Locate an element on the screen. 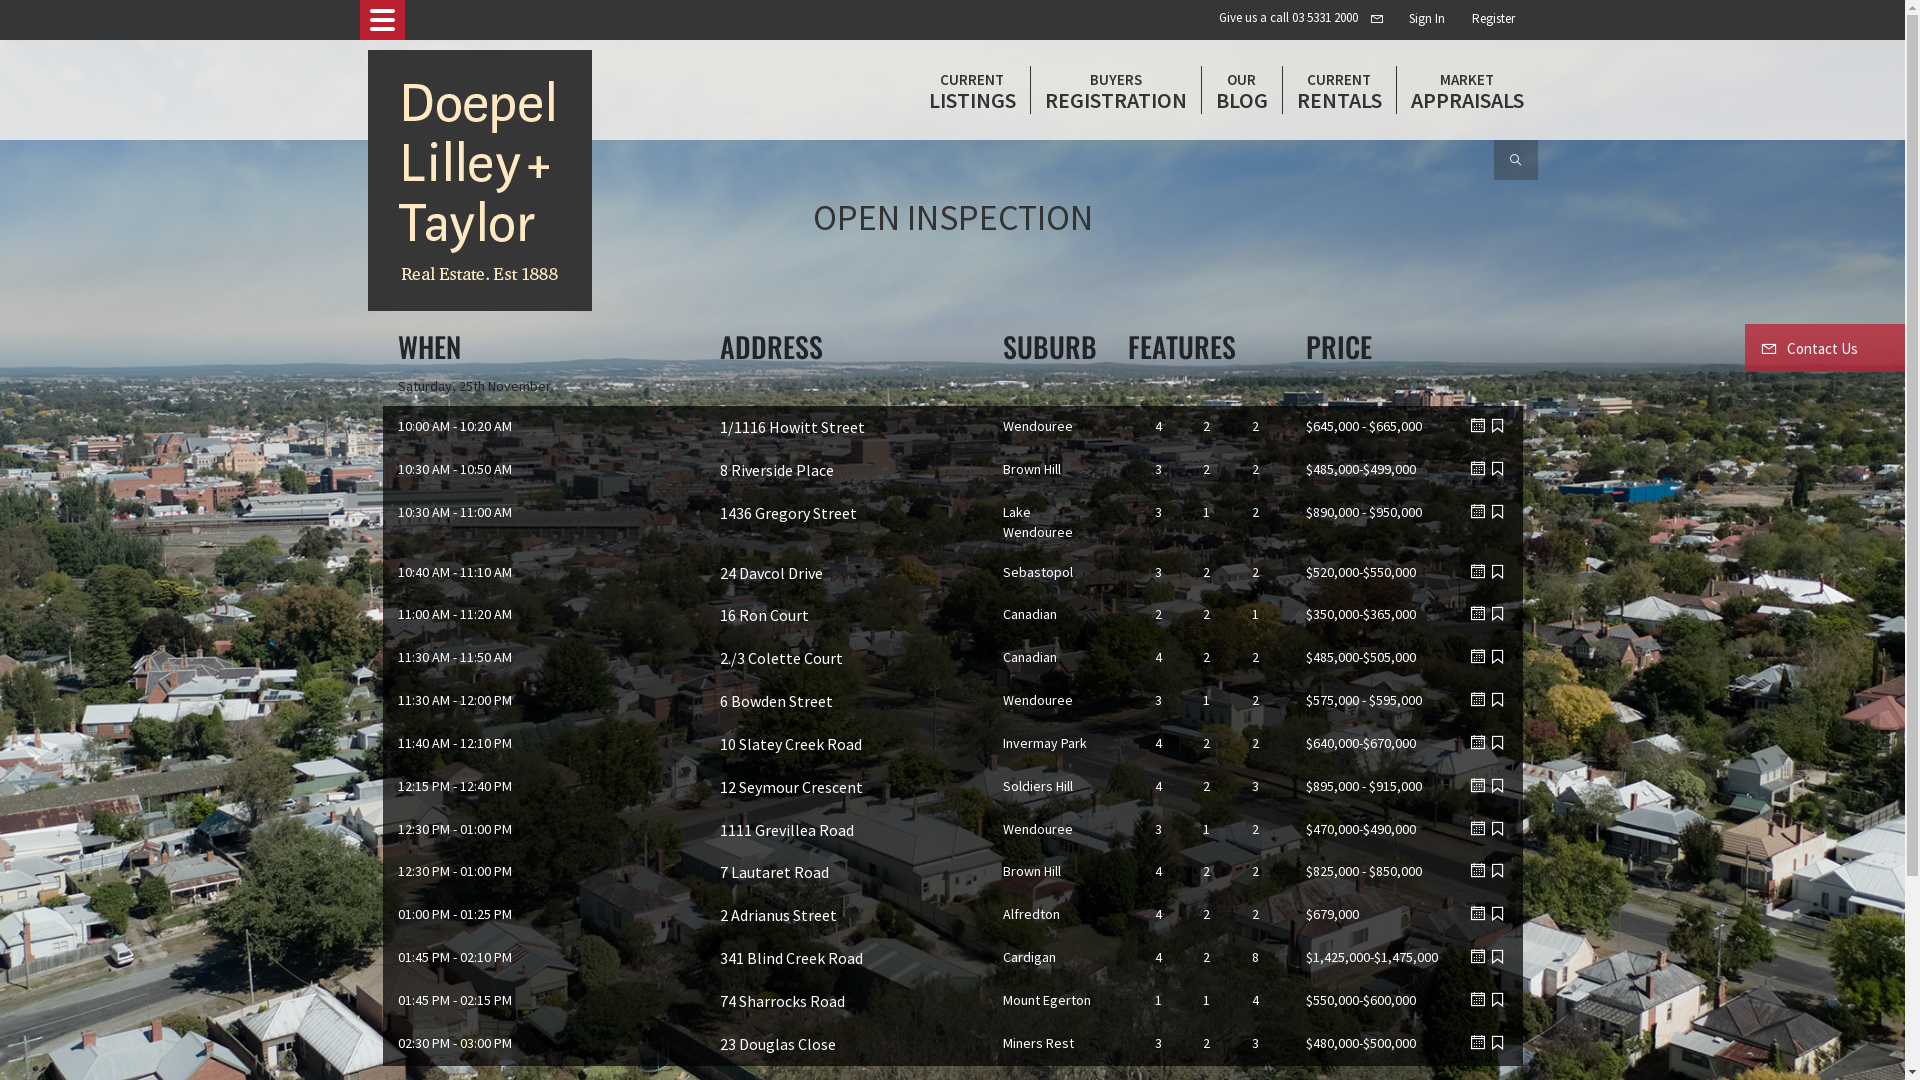 This screenshot has width=1920, height=1080. Add Favourites is located at coordinates (1498, 1043).